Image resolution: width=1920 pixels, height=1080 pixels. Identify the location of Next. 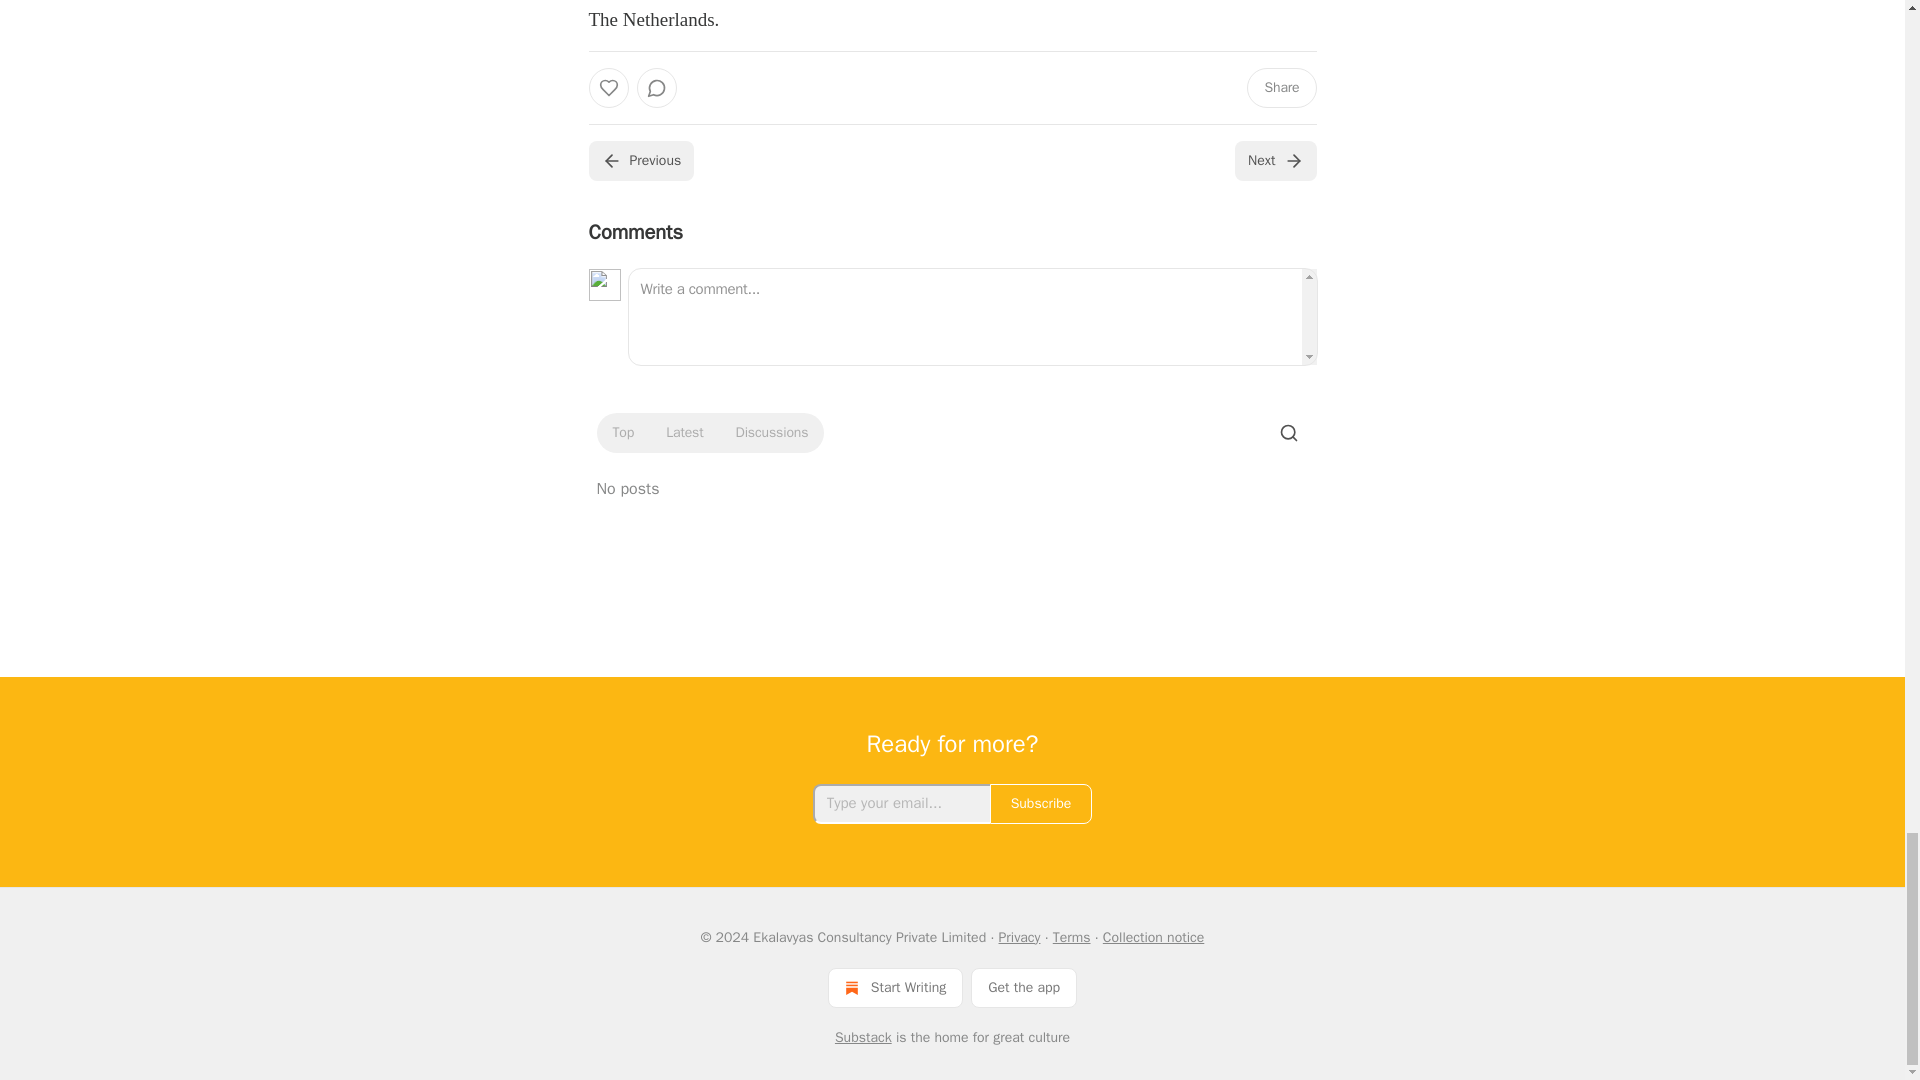
(1274, 161).